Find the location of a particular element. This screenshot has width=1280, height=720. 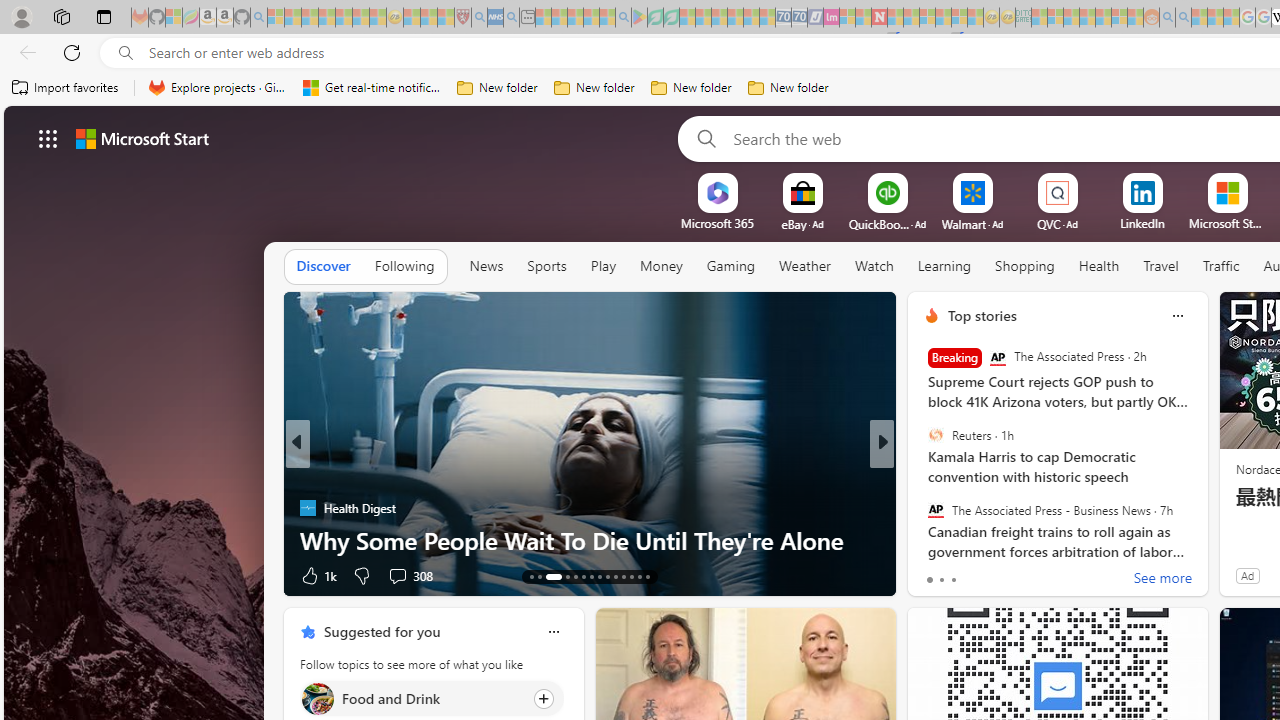

View comments 3 Comment is located at coordinates (1014, 576).